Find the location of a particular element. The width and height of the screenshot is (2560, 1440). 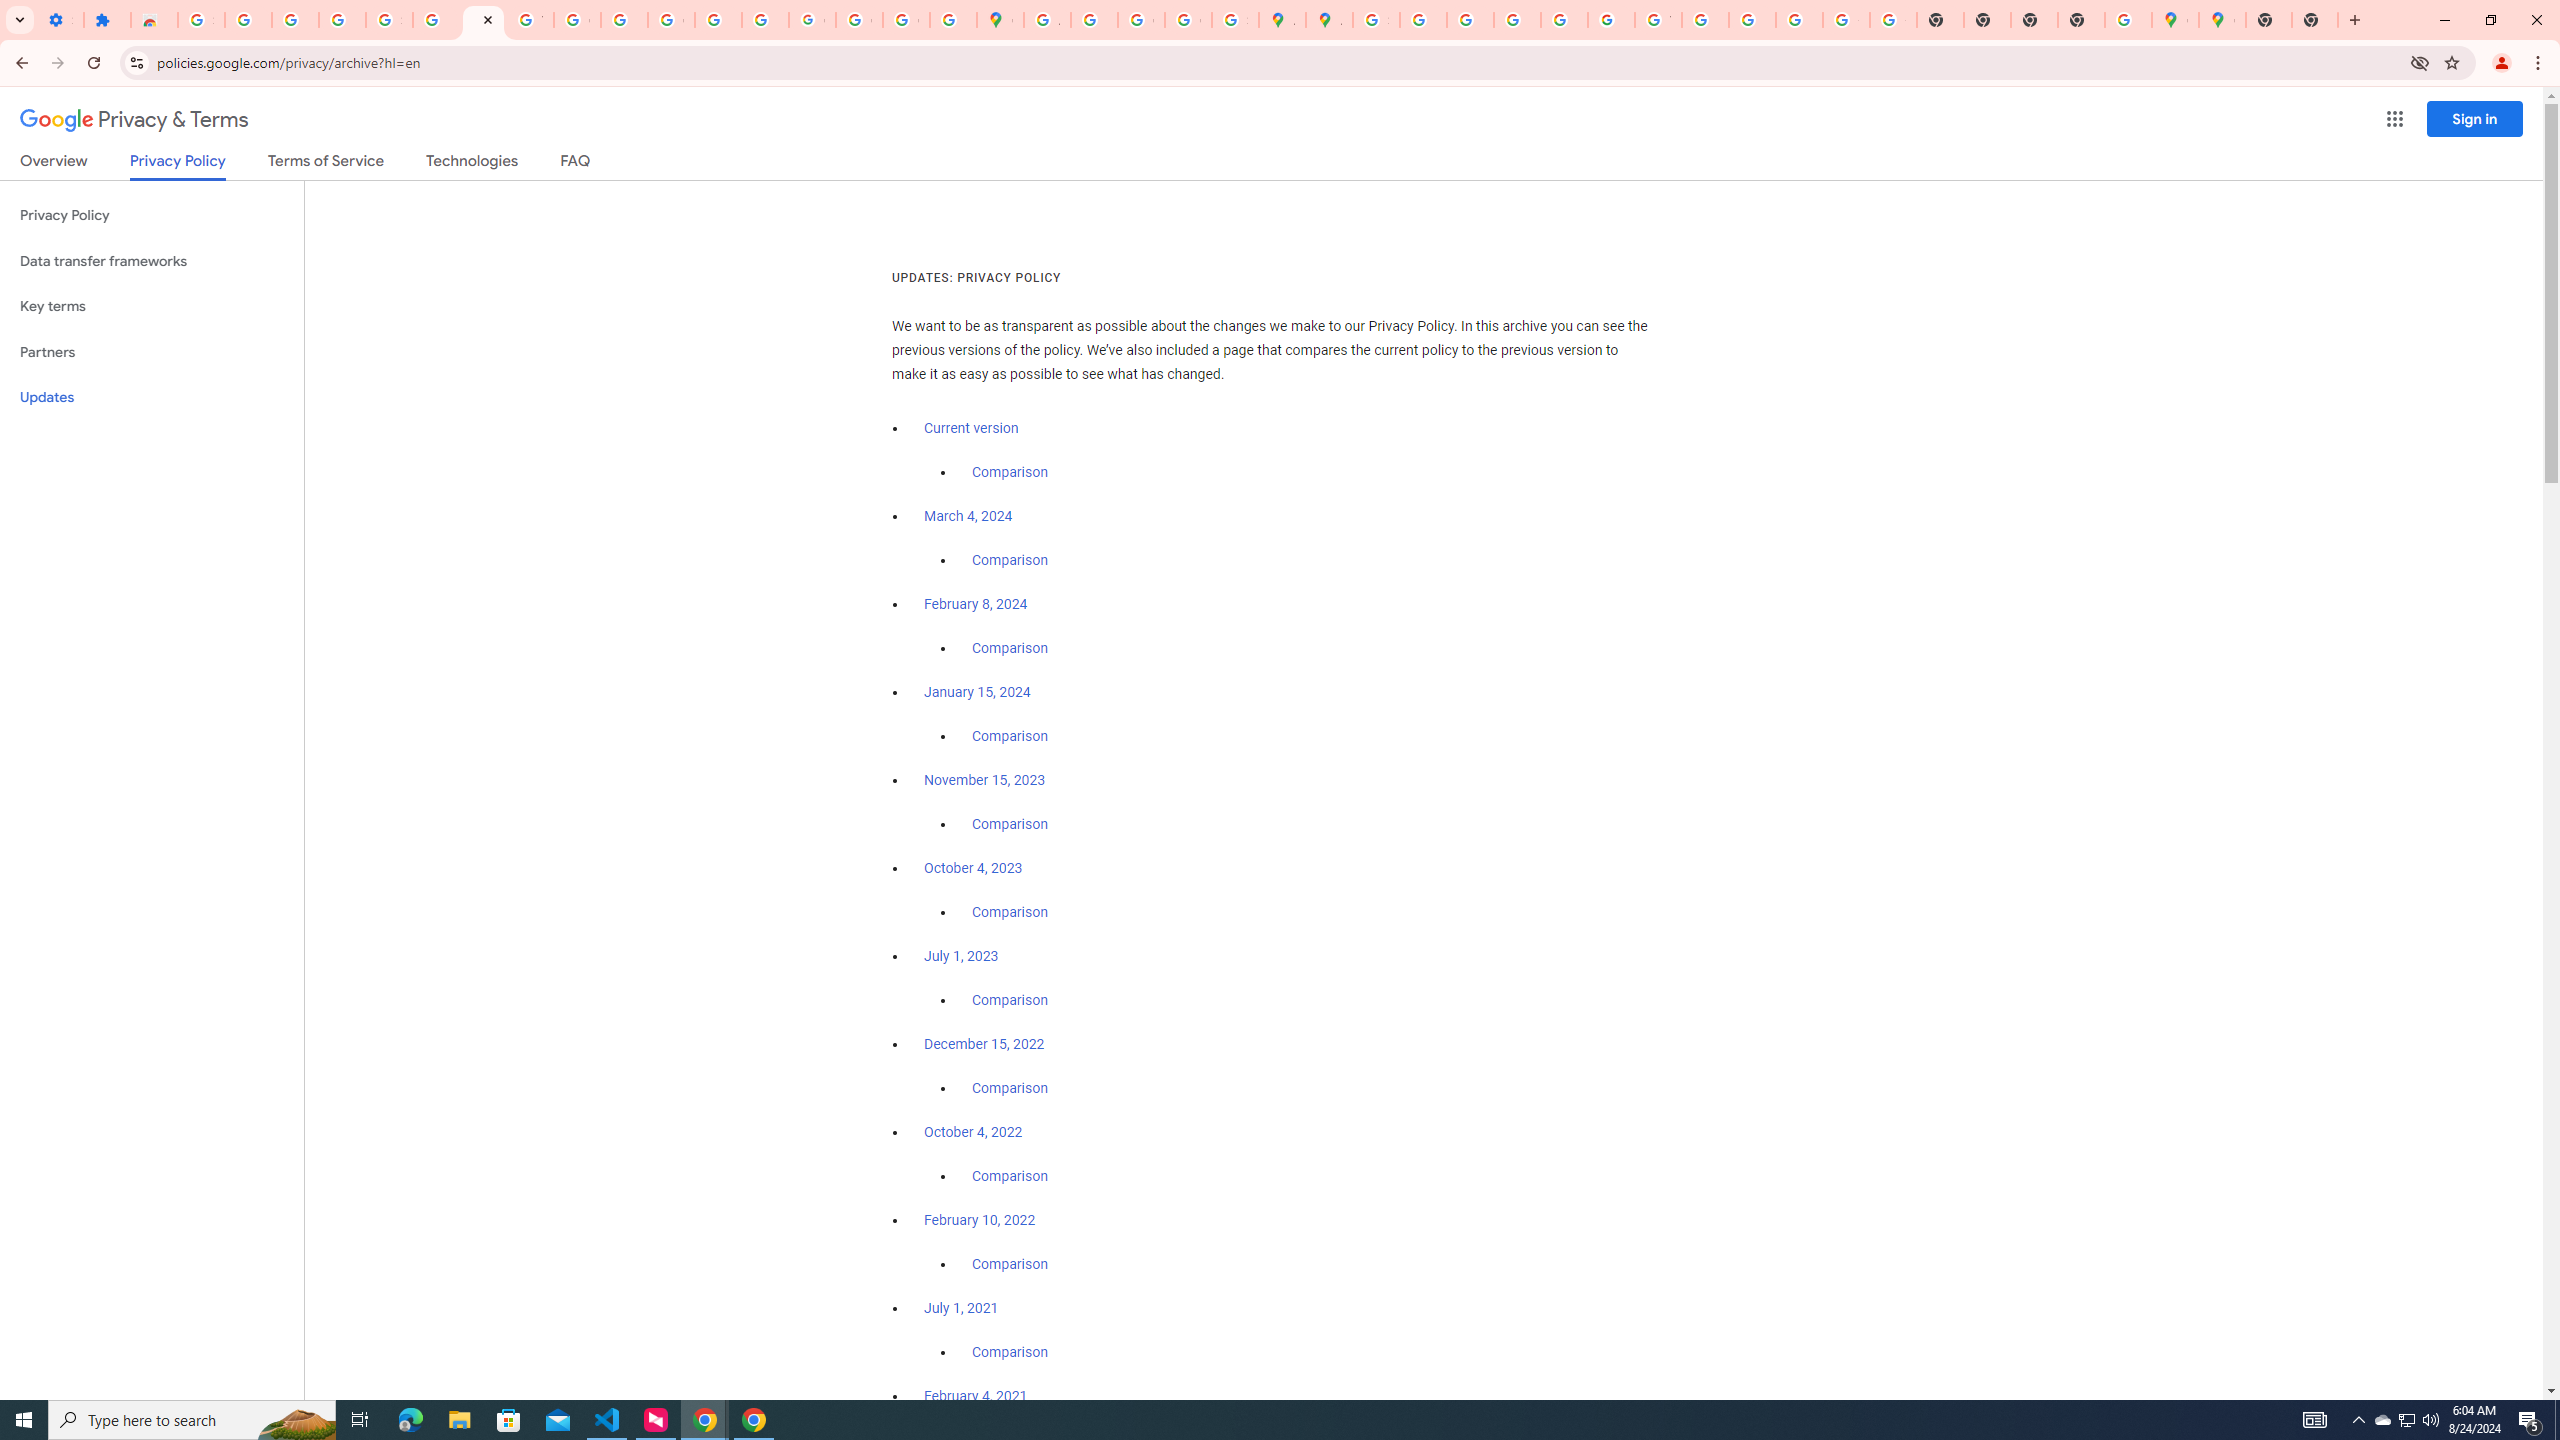

New Tab is located at coordinates (2315, 20).